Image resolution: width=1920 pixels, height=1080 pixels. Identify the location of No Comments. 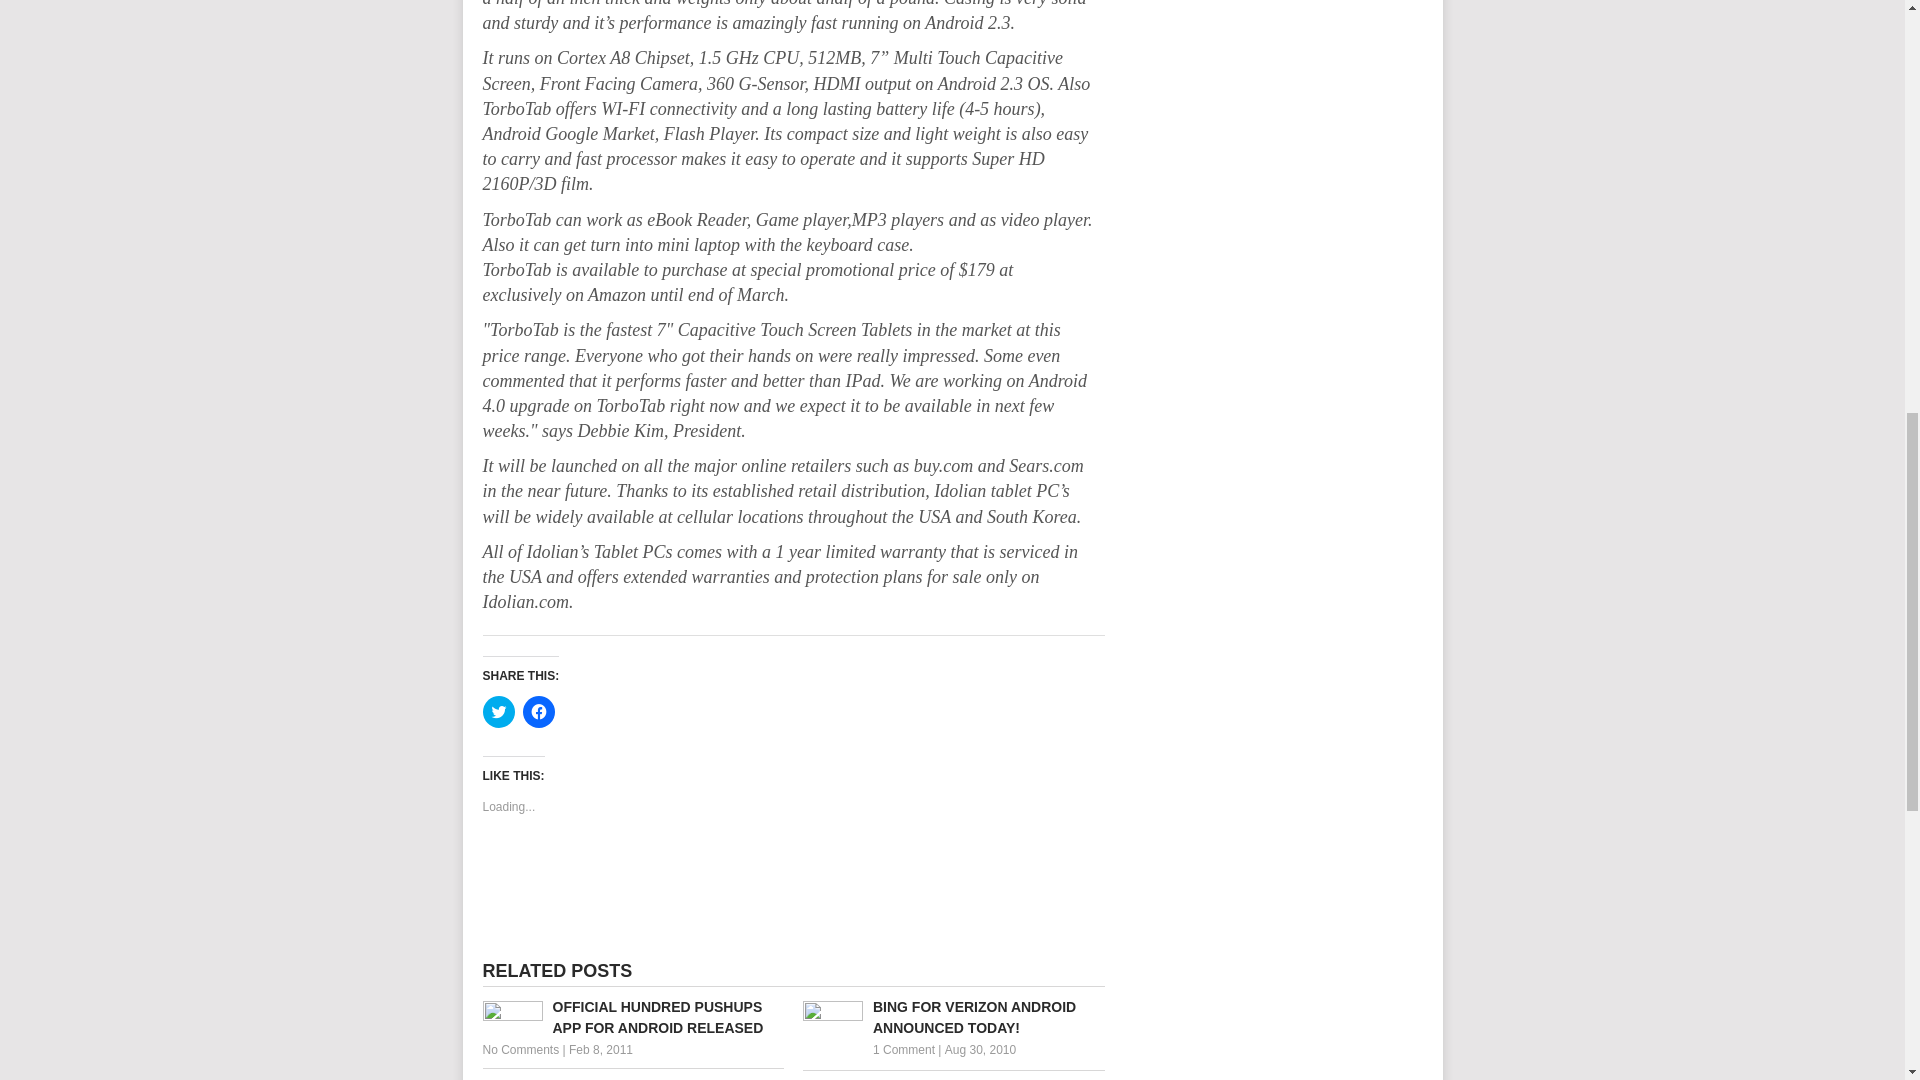
(520, 1050).